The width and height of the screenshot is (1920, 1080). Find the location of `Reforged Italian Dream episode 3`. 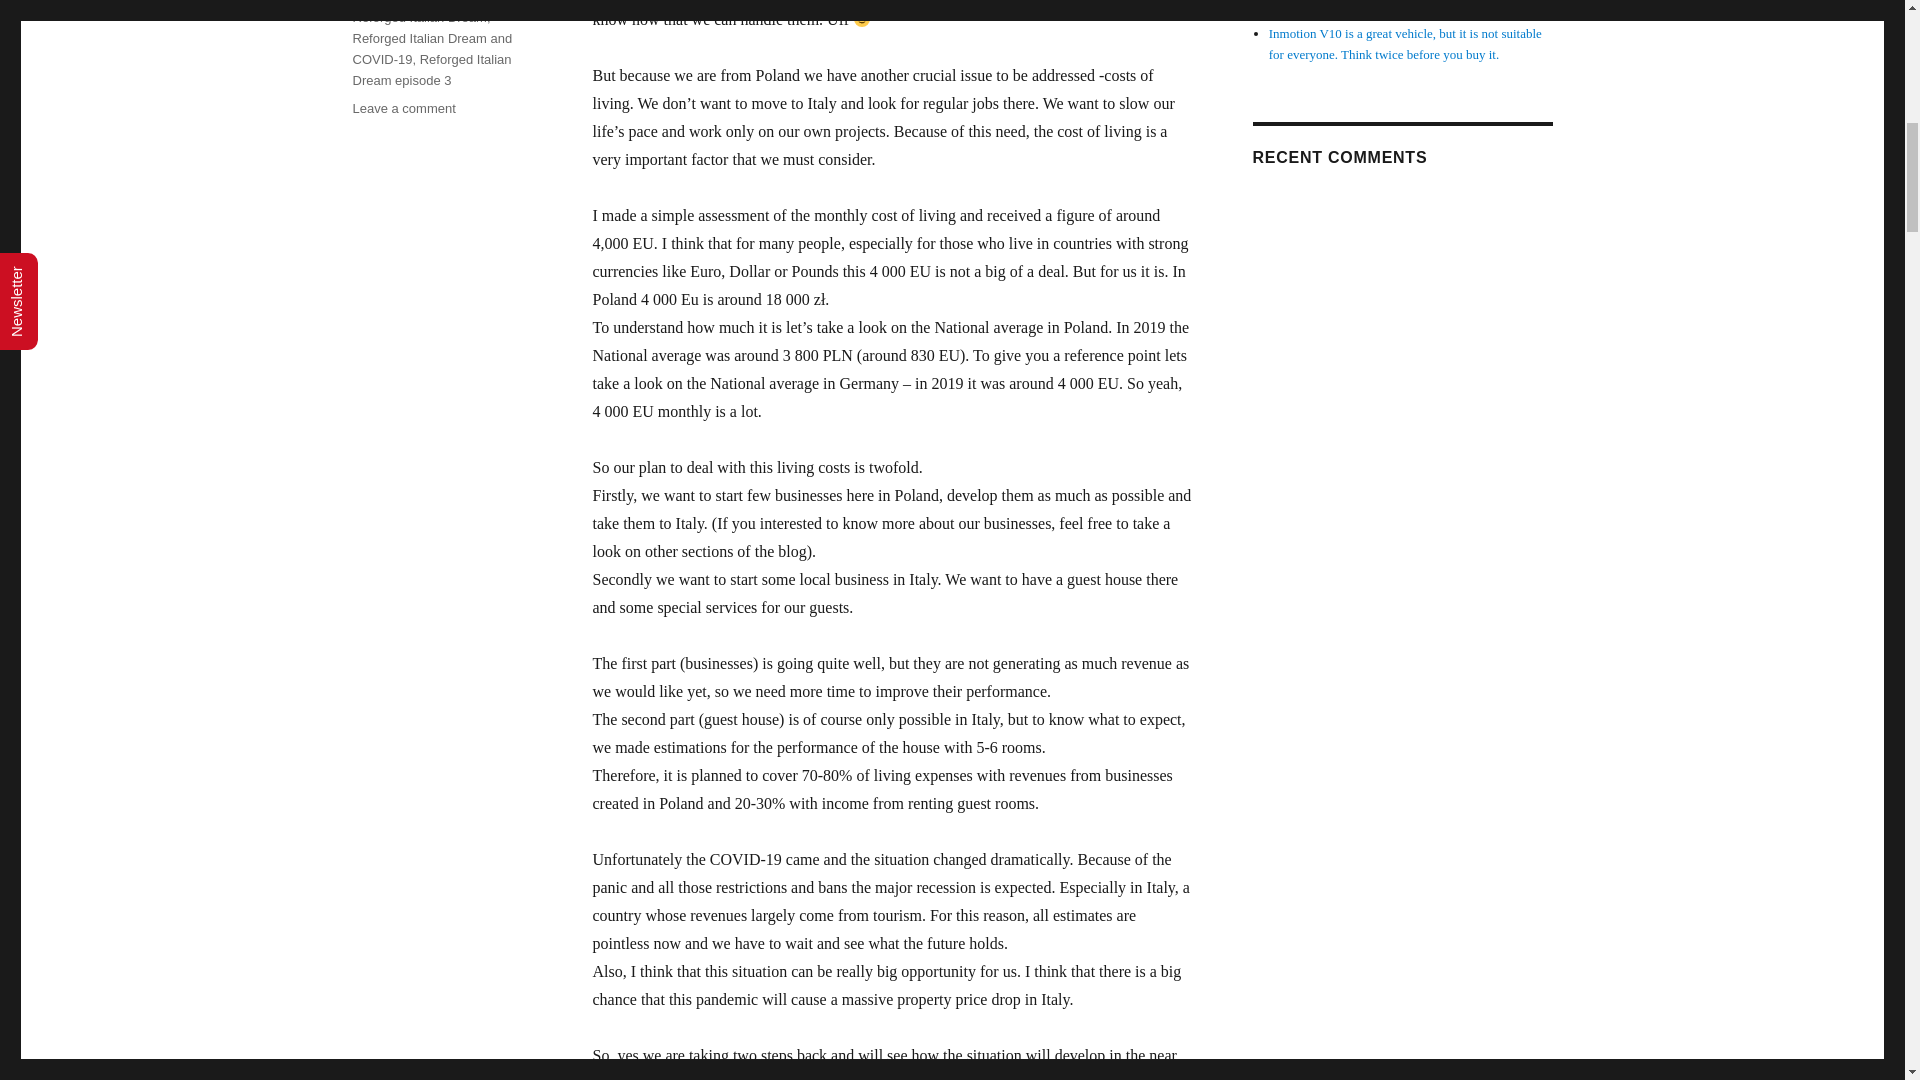

Reforged Italian Dream episode 3 is located at coordinates (430, 69).